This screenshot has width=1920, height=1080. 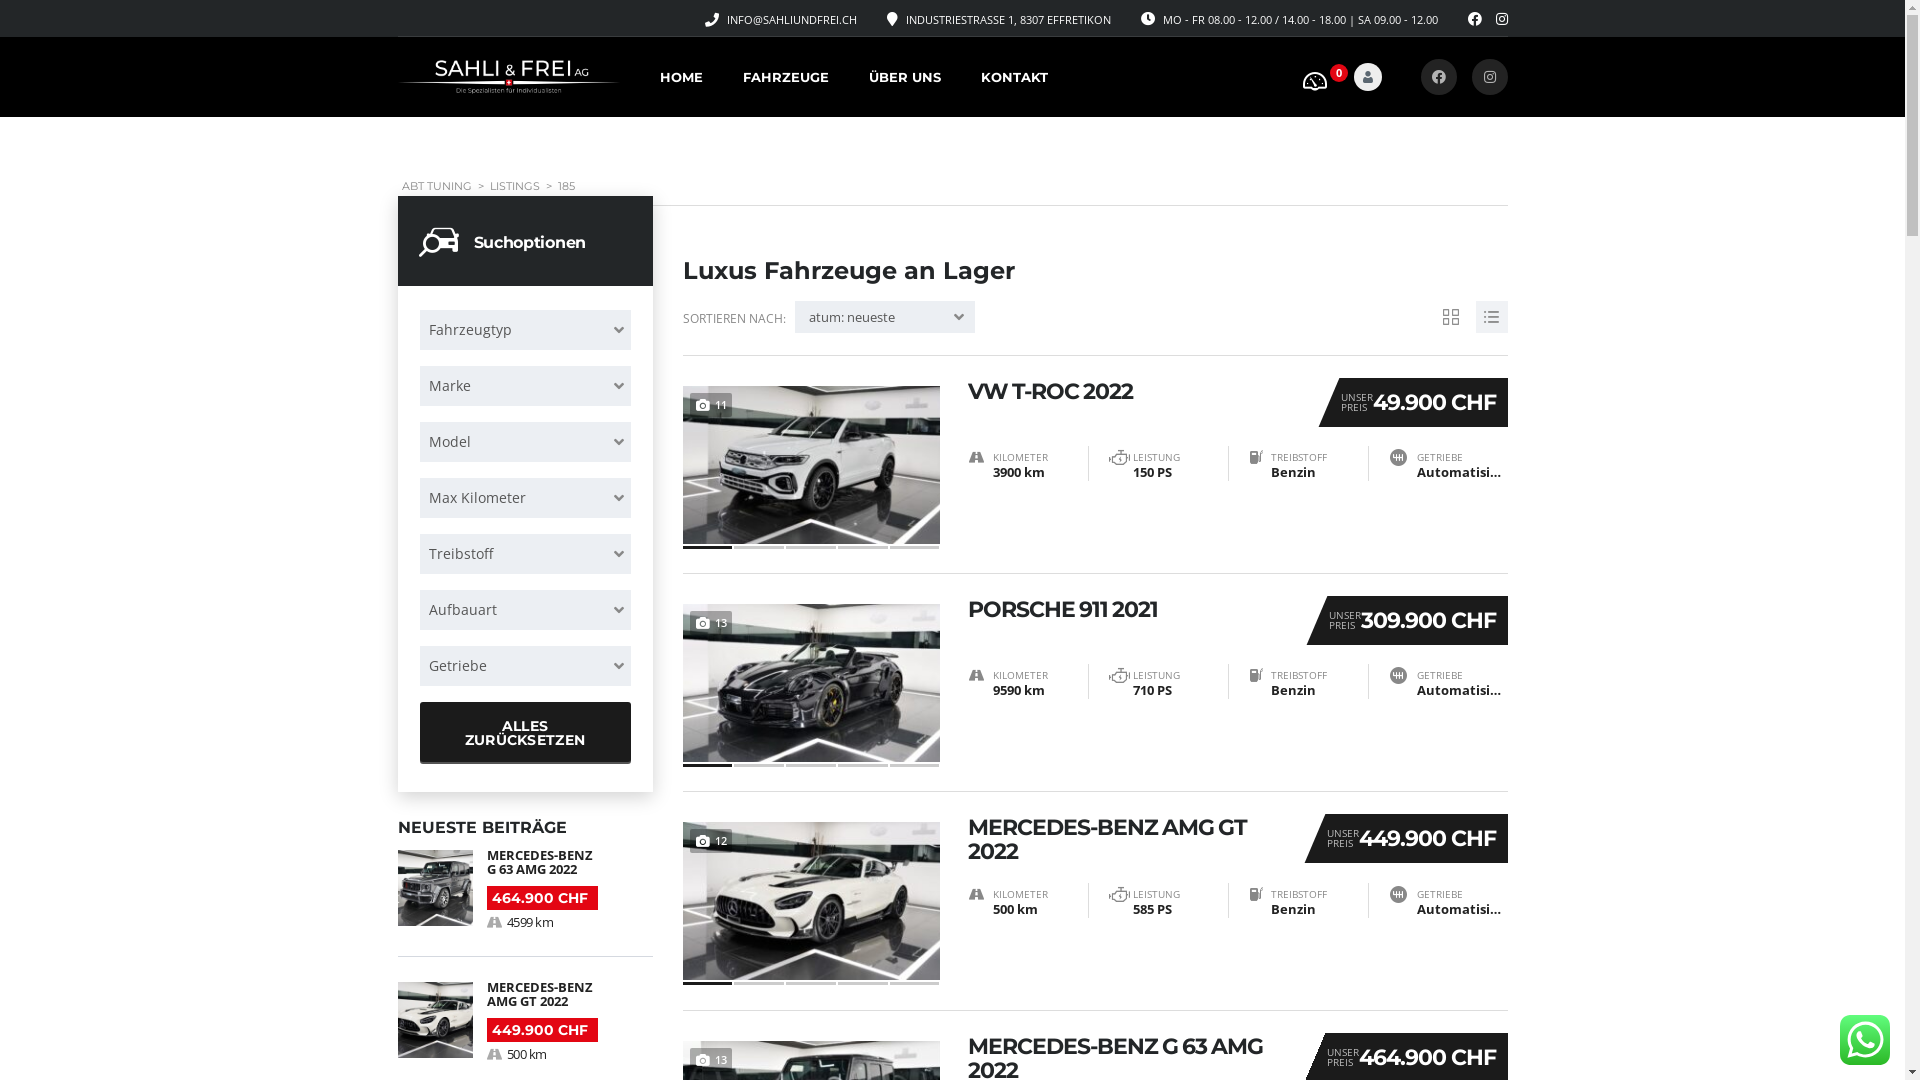 What do you see at coordinates (514, 186) in the screenshot?
I see `LISTINGS` at bounding box center [514, 186].